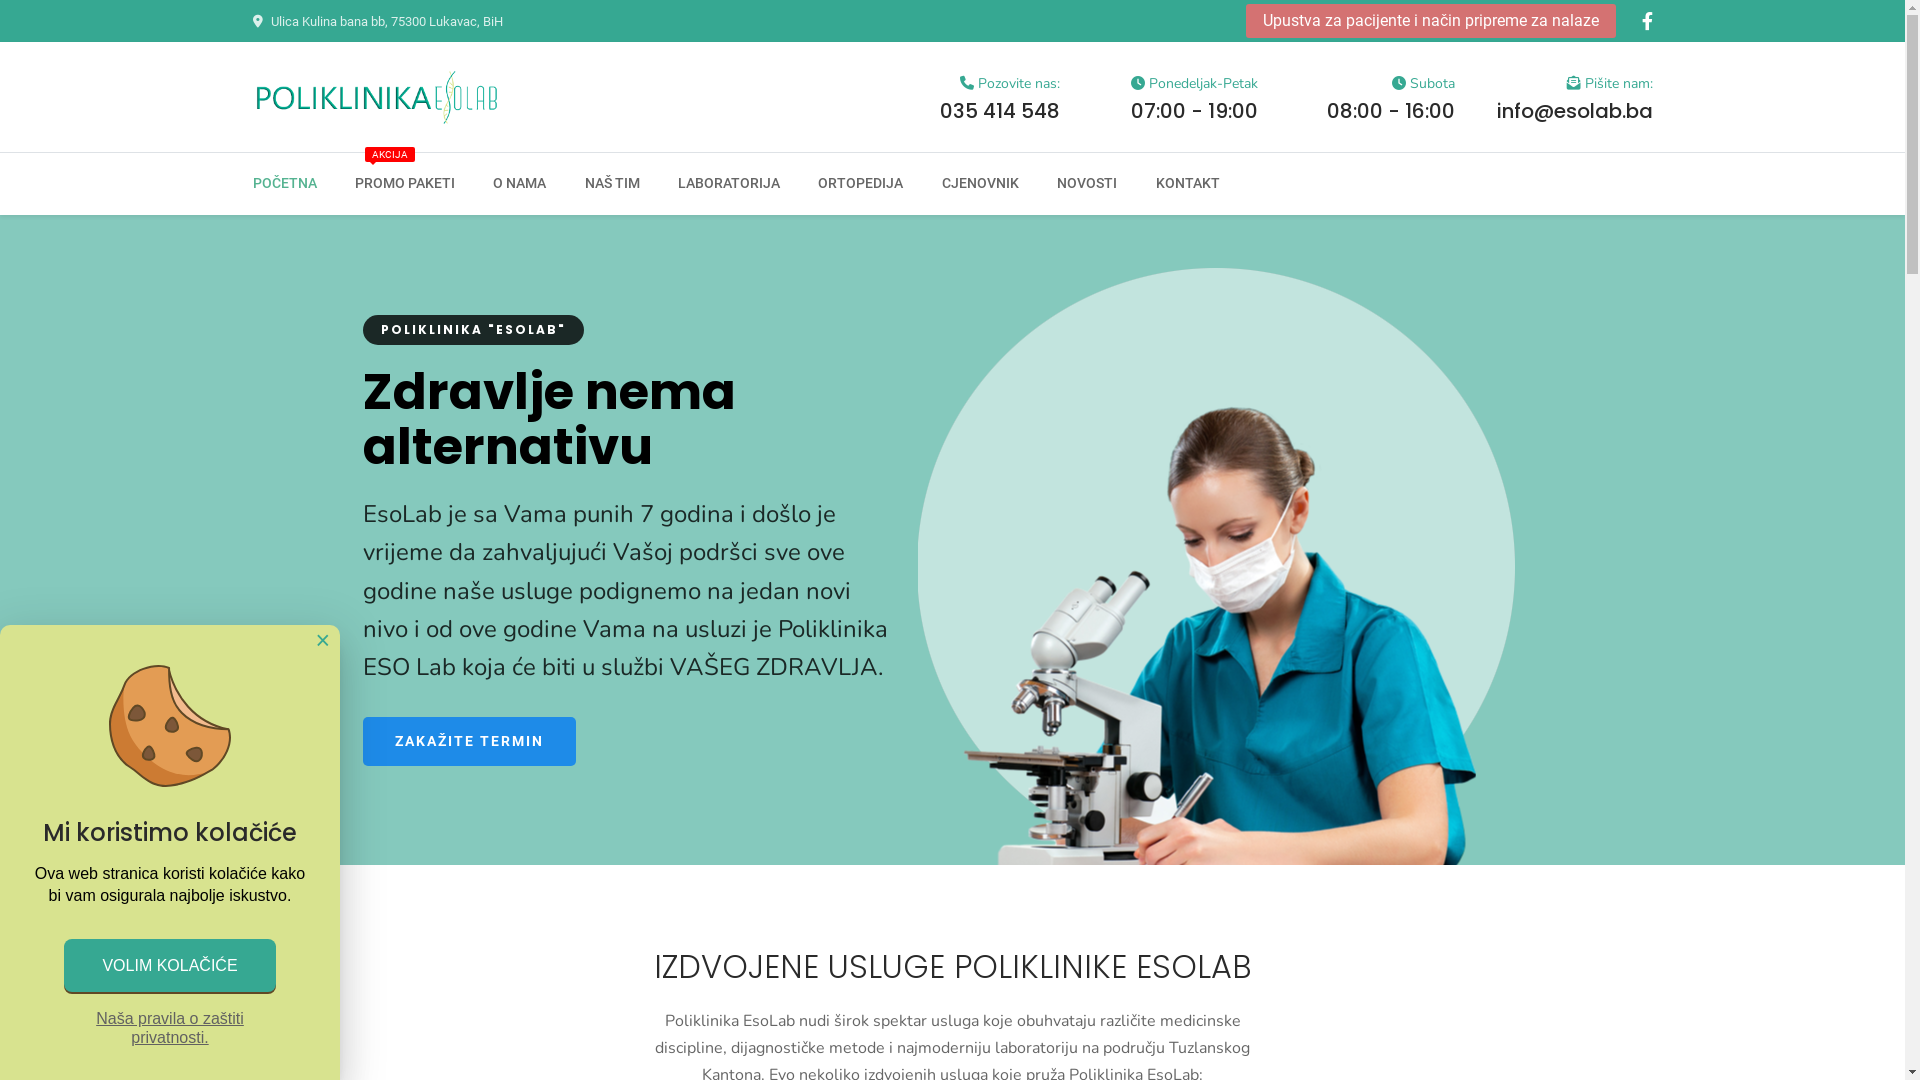  What do you see at coordinates (405, 184) in the screenshot?
I see `PROMO PAKETI
AKCIJA` at bounding box center [405, 184].